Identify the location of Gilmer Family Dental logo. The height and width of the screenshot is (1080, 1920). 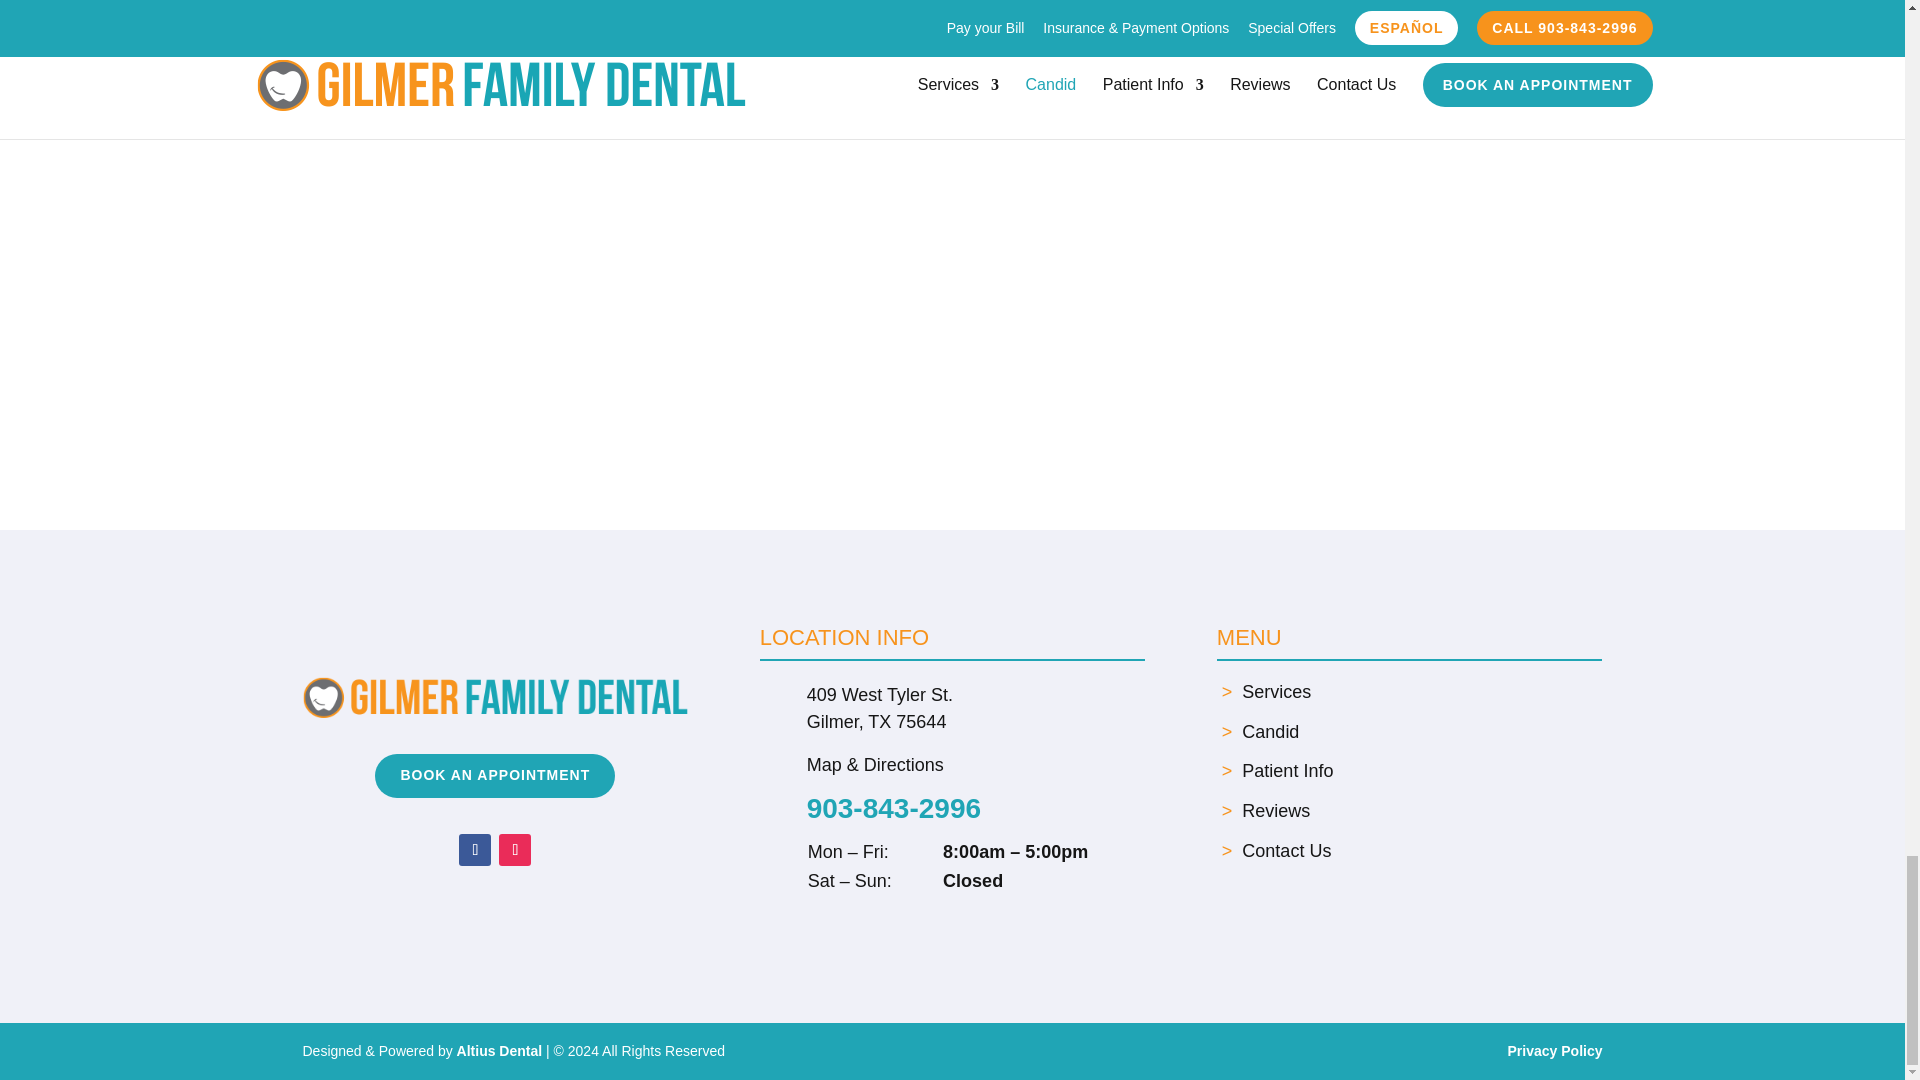
(494, 698).